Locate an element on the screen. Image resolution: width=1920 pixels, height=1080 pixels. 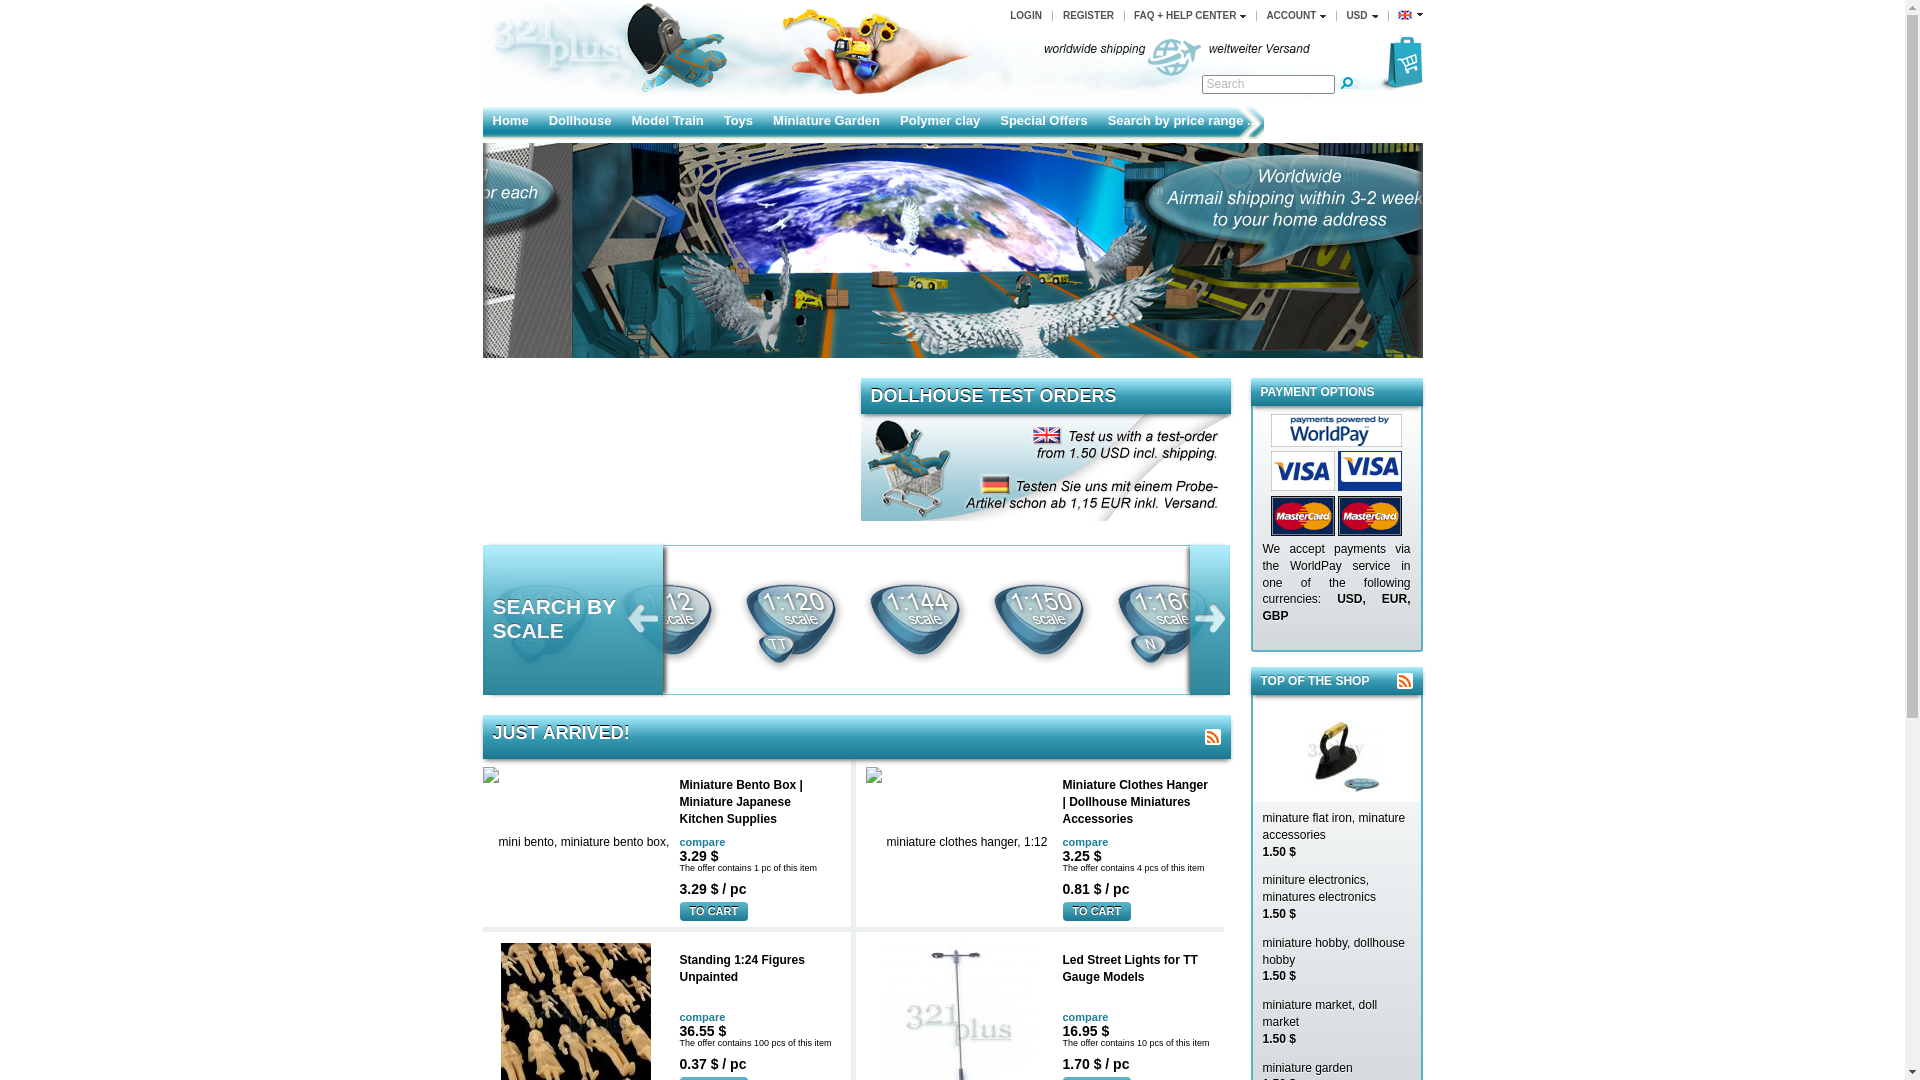
miniture electronics, minatures electronics
1.50 $ is located at coordinates (1336, 896).